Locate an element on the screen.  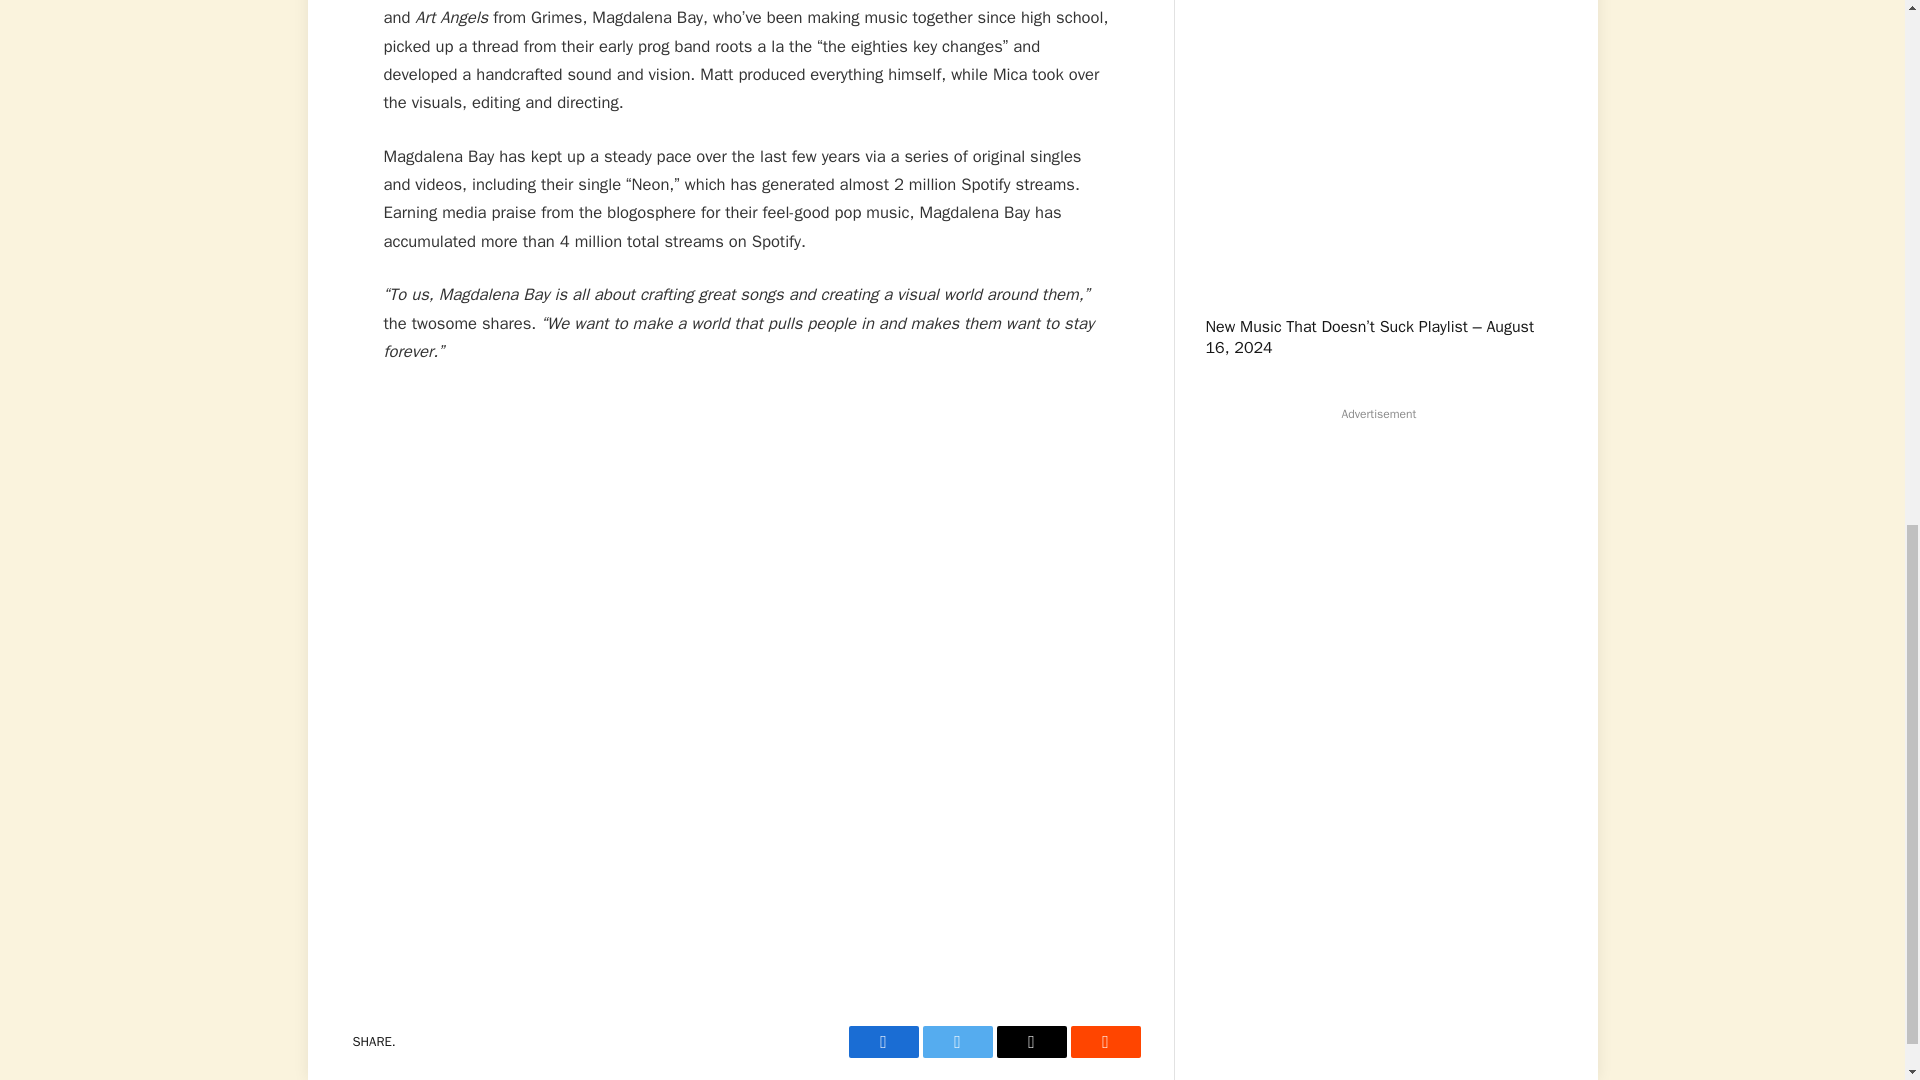
Reddit is located at coordinates (1104, 1042).